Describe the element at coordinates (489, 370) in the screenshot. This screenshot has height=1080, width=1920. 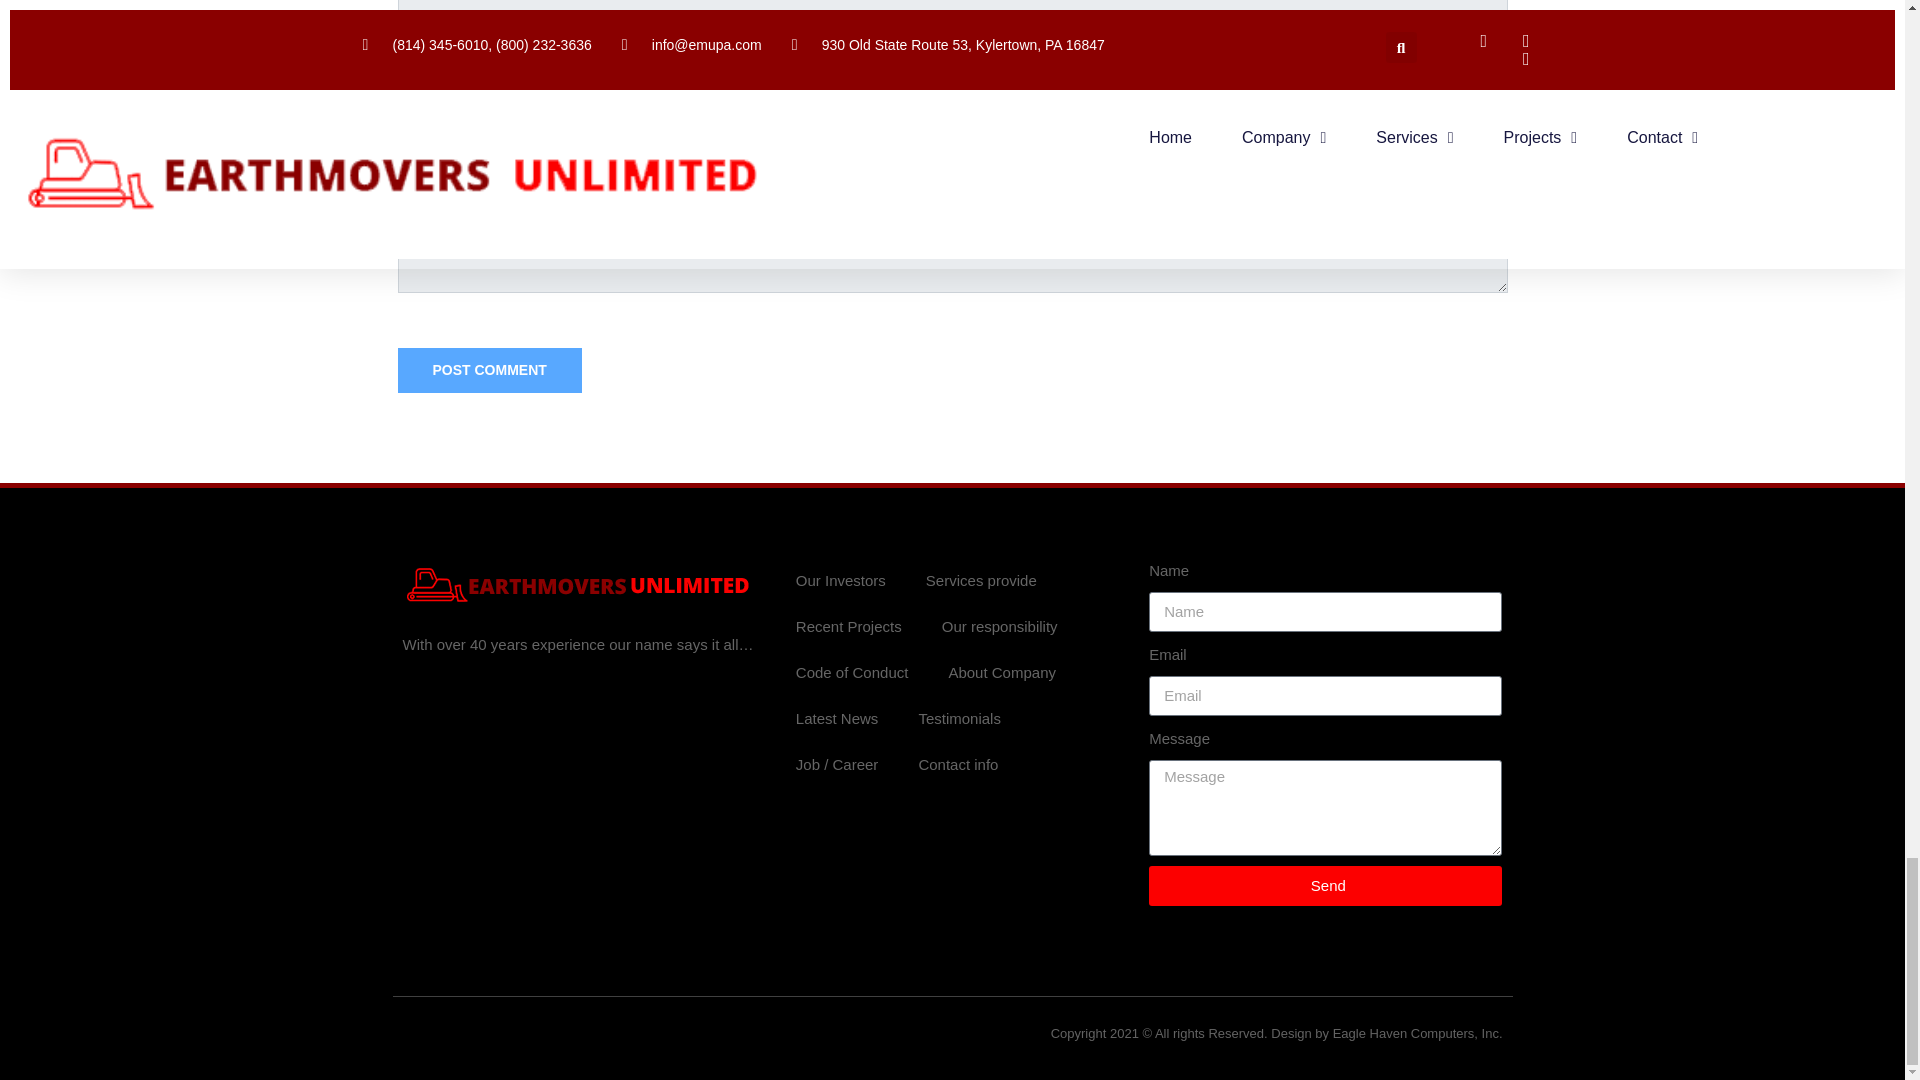
I see `Post Comment` at that location.